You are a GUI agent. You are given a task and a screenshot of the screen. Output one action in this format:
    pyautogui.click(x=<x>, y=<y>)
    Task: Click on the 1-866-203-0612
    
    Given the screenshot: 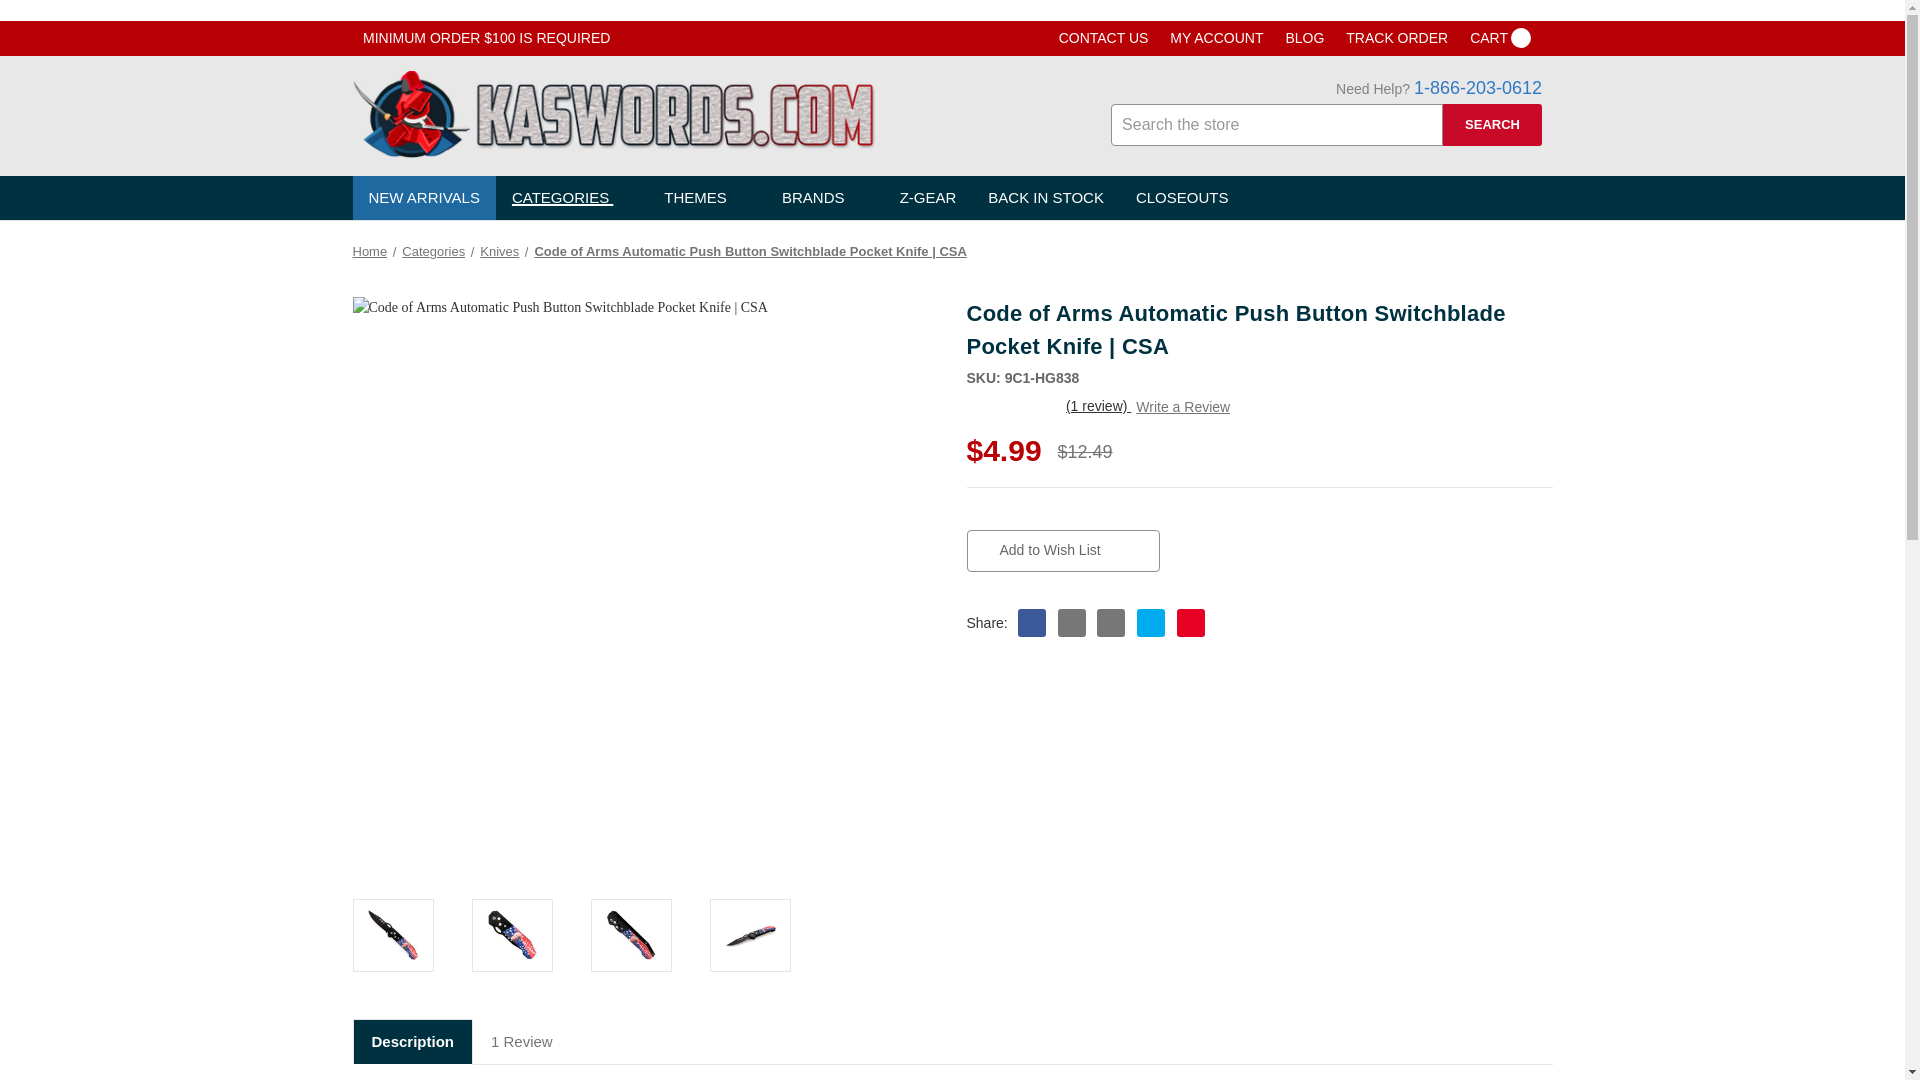 What is the action you would take?
    pyautogui.click(x=1477, y=88)
    